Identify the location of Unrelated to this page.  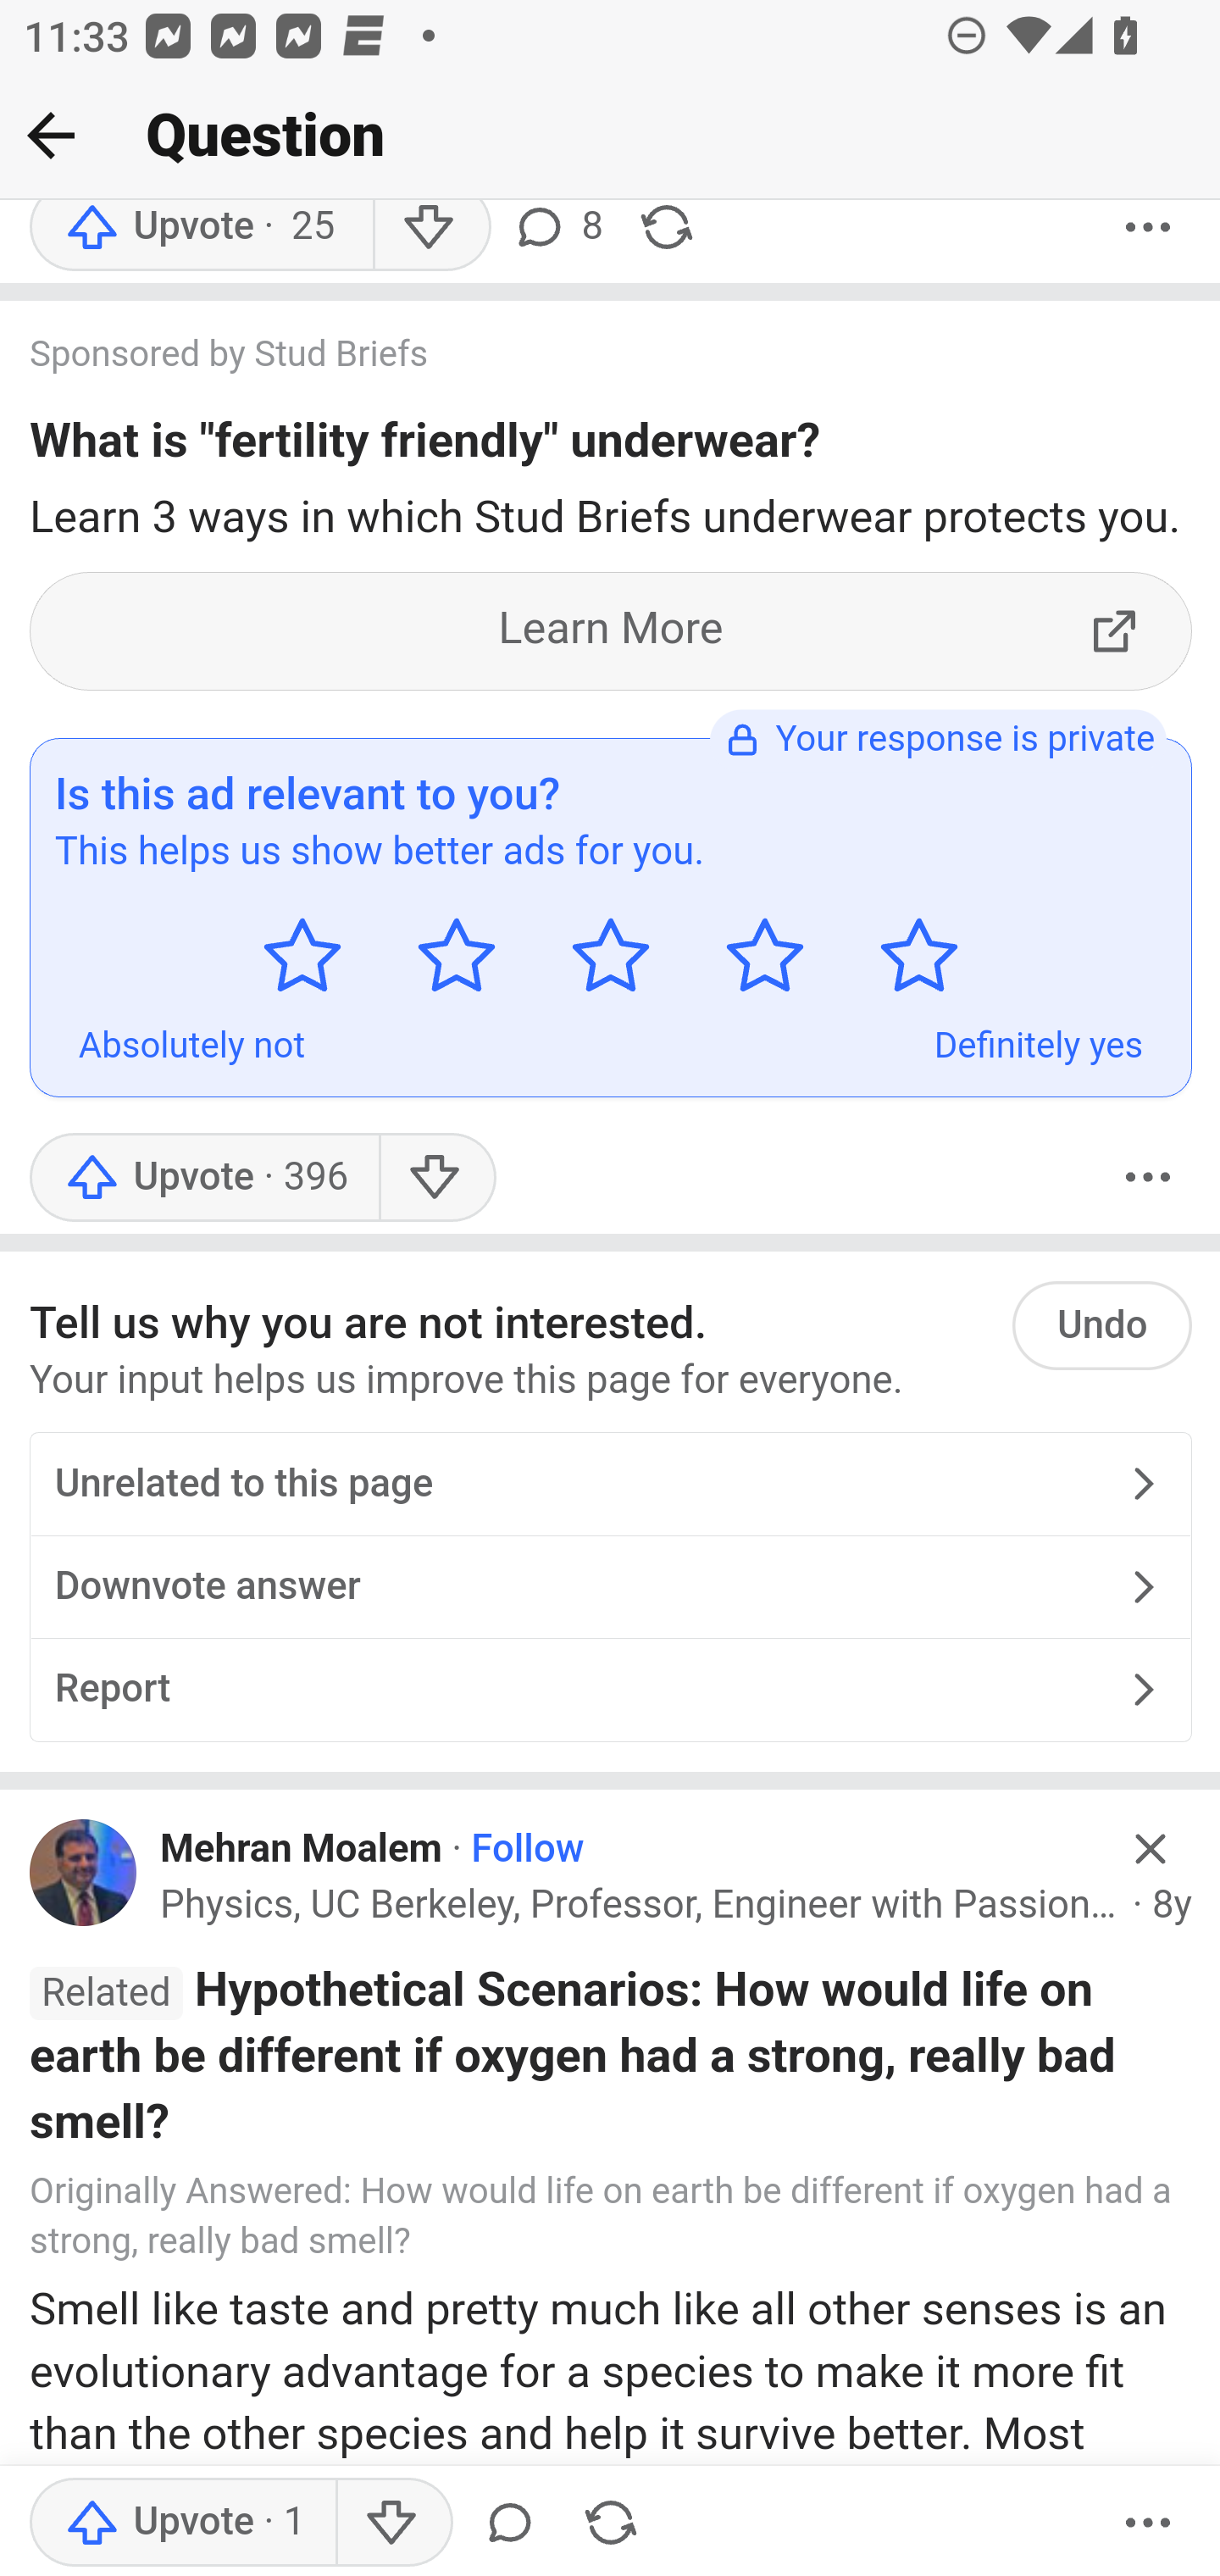
(610, 1486).